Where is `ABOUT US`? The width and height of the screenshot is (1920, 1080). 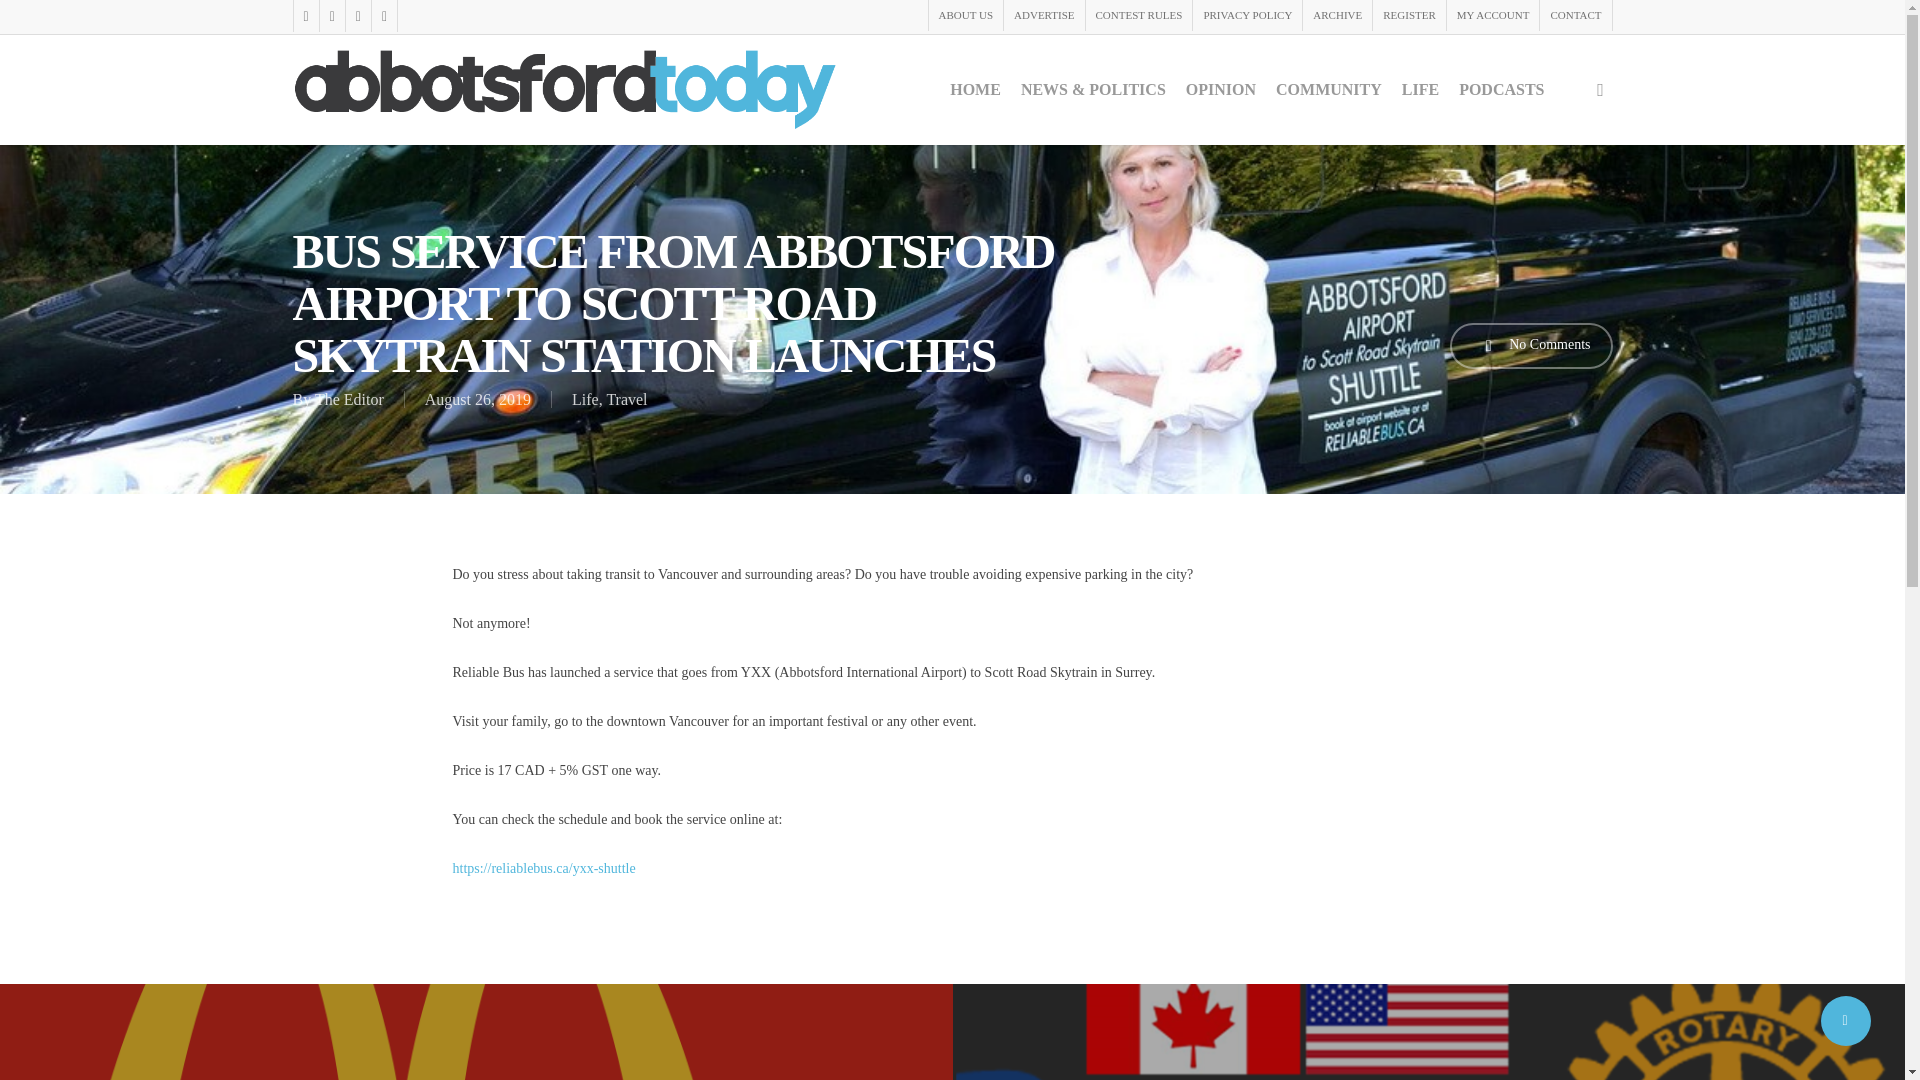 ABOUT US is located at coordinates (966, 16).